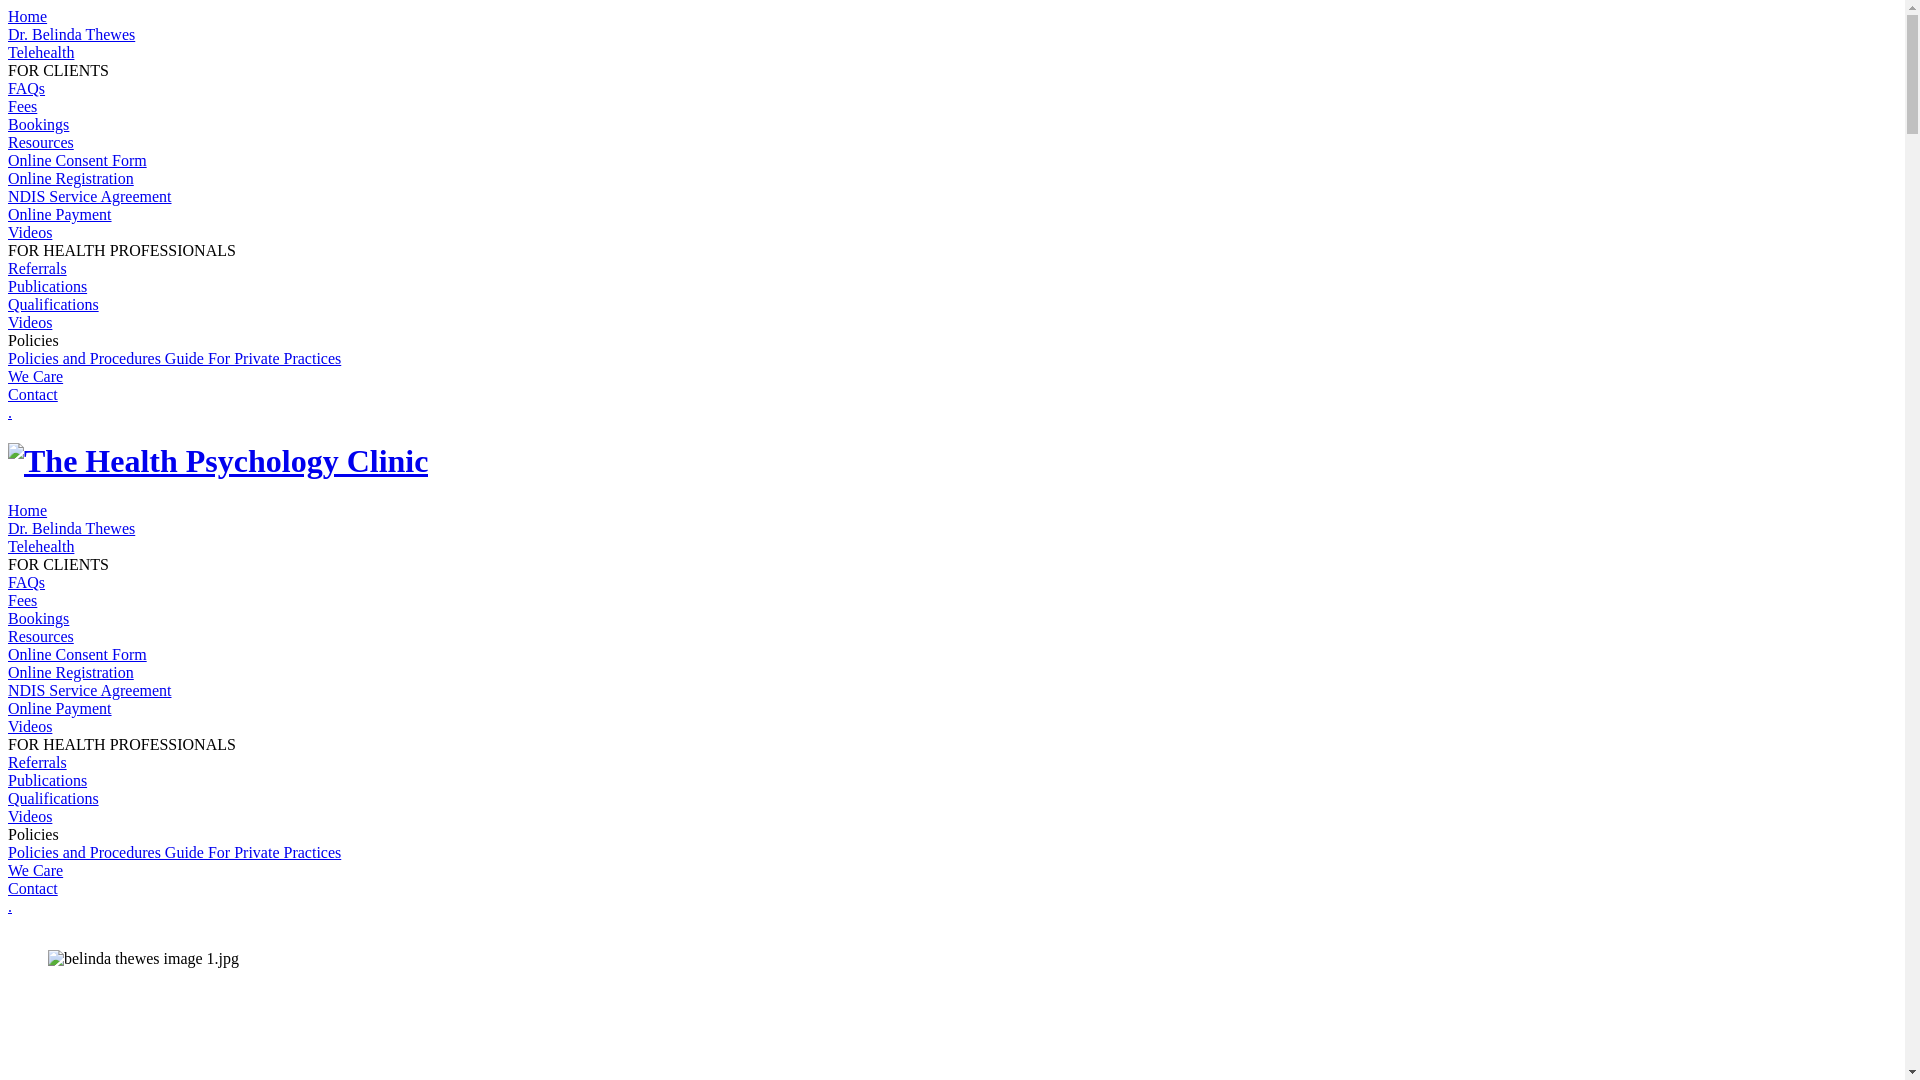 The width and height of the screenshot is (1920, 1080). I want to click on Dr. Belinda Thewes, so click(72, 34).